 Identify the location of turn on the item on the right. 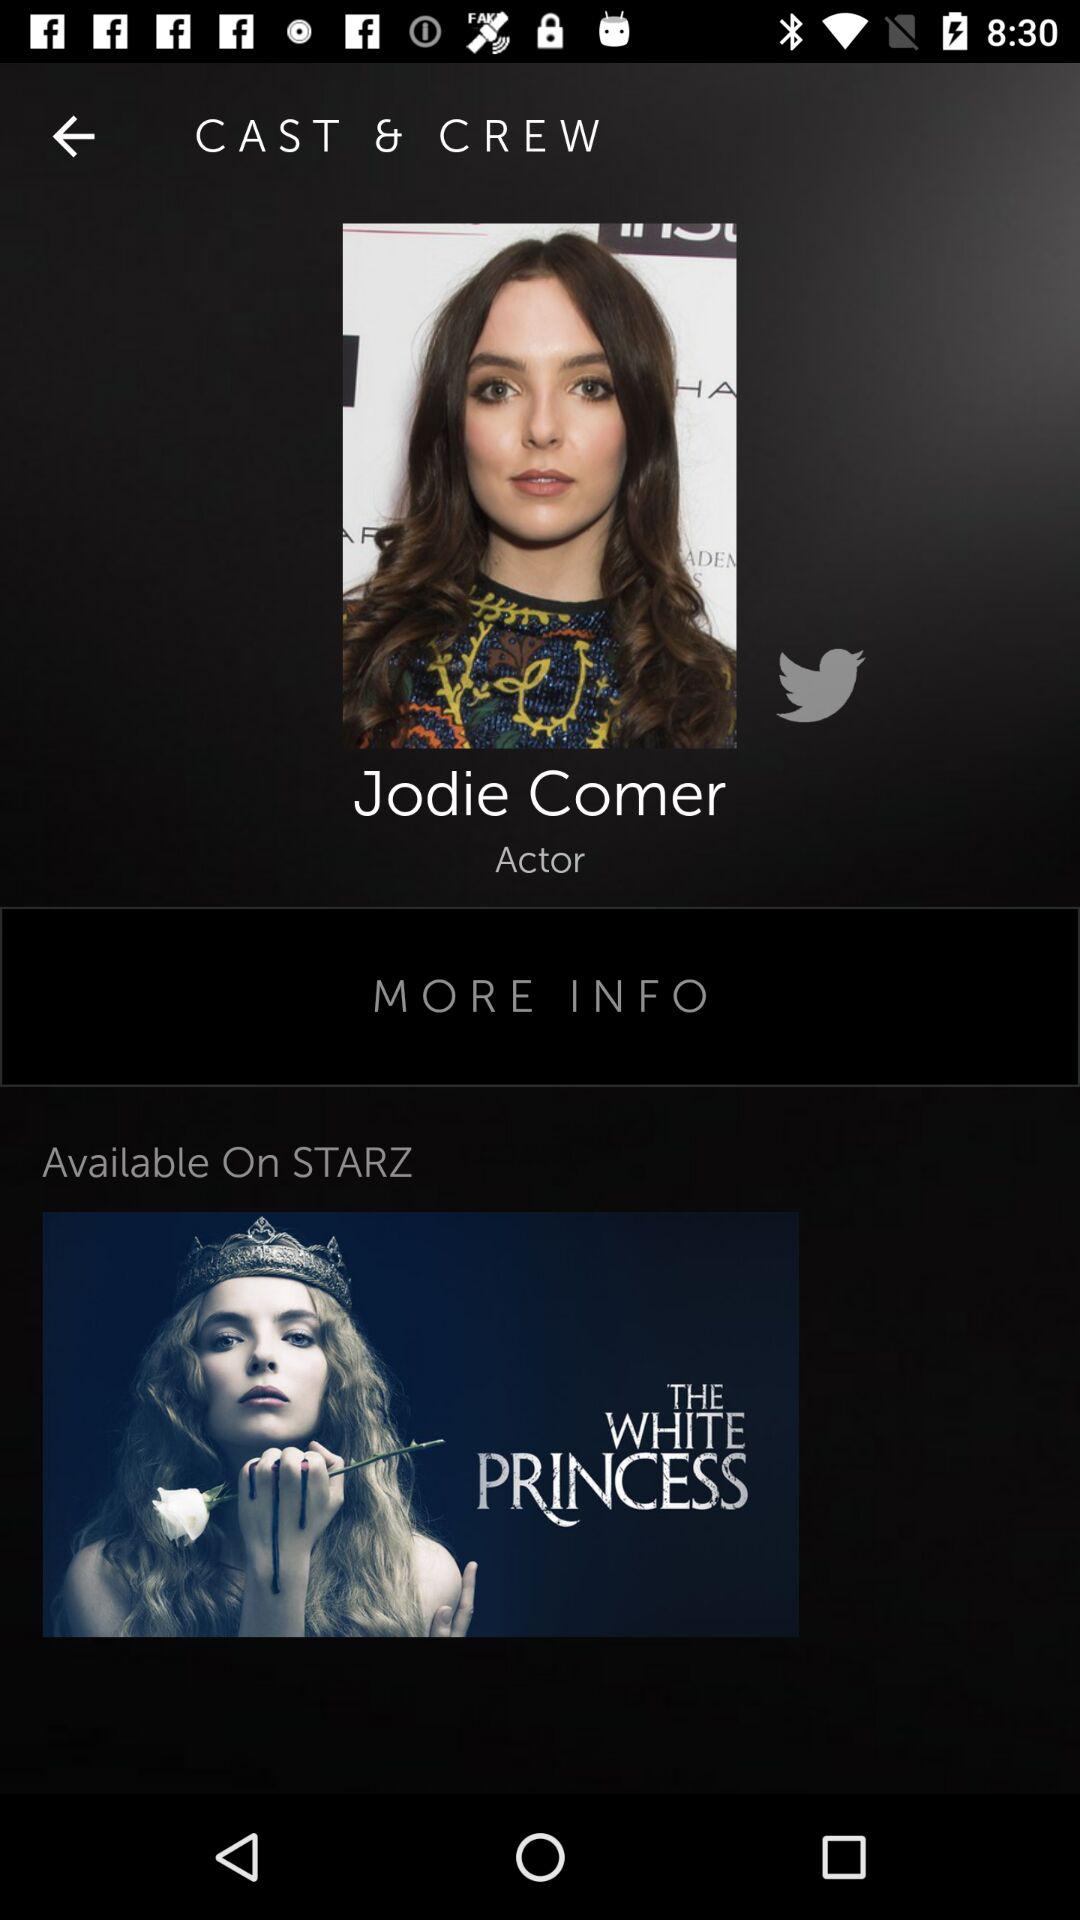
(820, 686).